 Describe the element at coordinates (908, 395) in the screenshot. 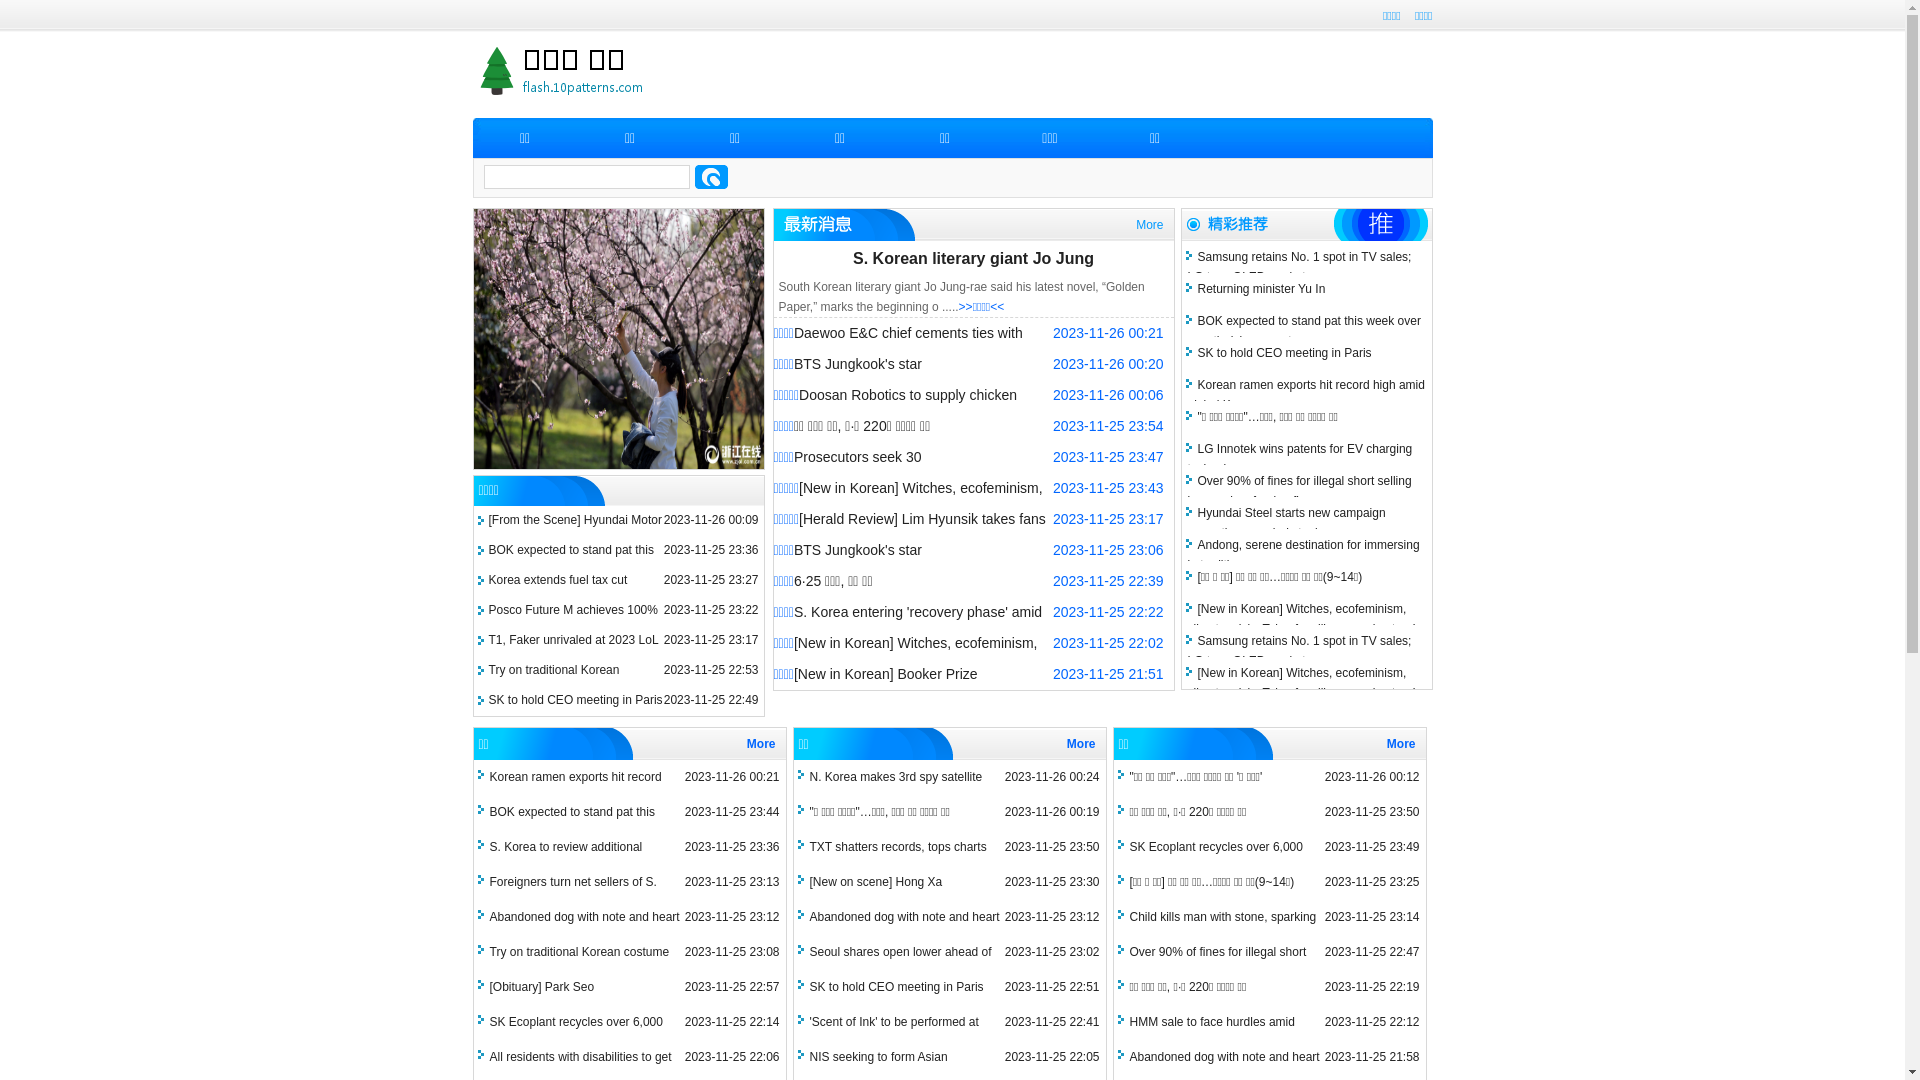

I see `Doosan Robotics to supply chicken` at that location.